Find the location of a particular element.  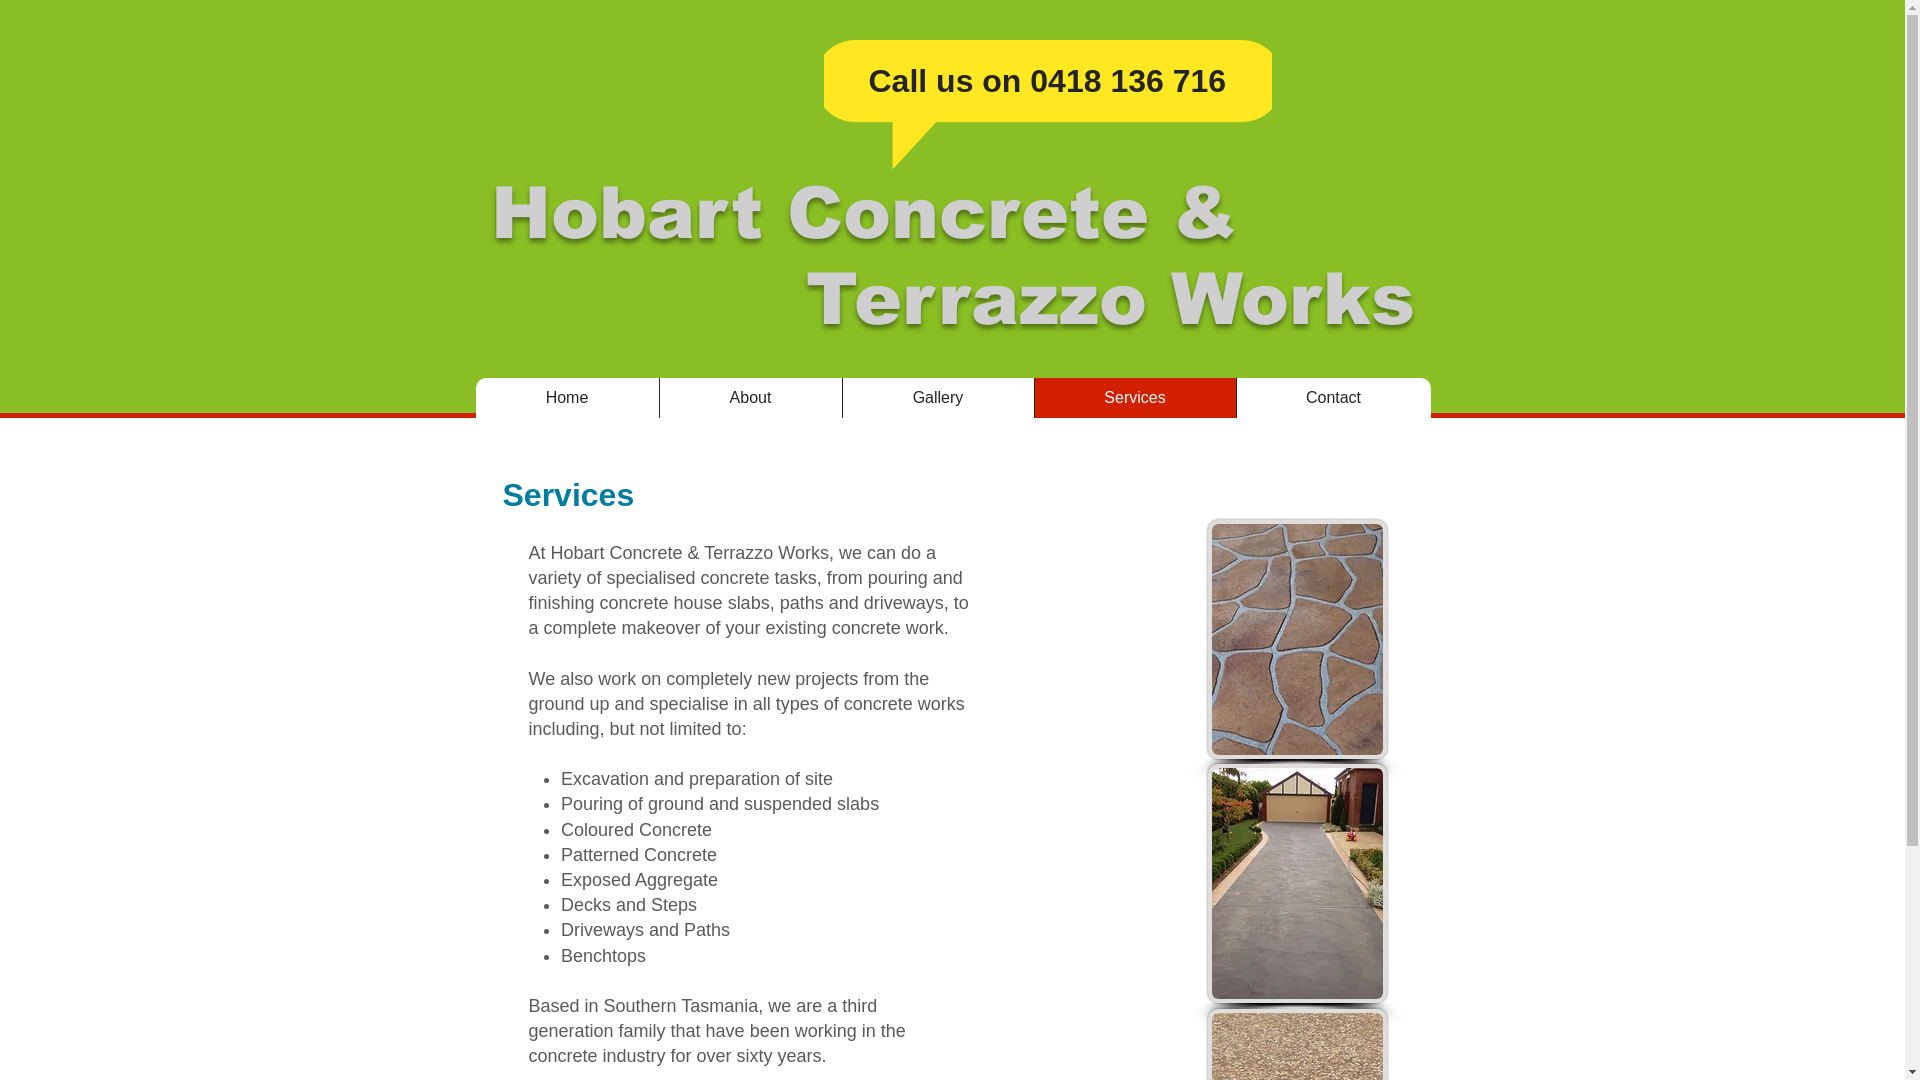

Gallery is located at coordinates (938, 398).